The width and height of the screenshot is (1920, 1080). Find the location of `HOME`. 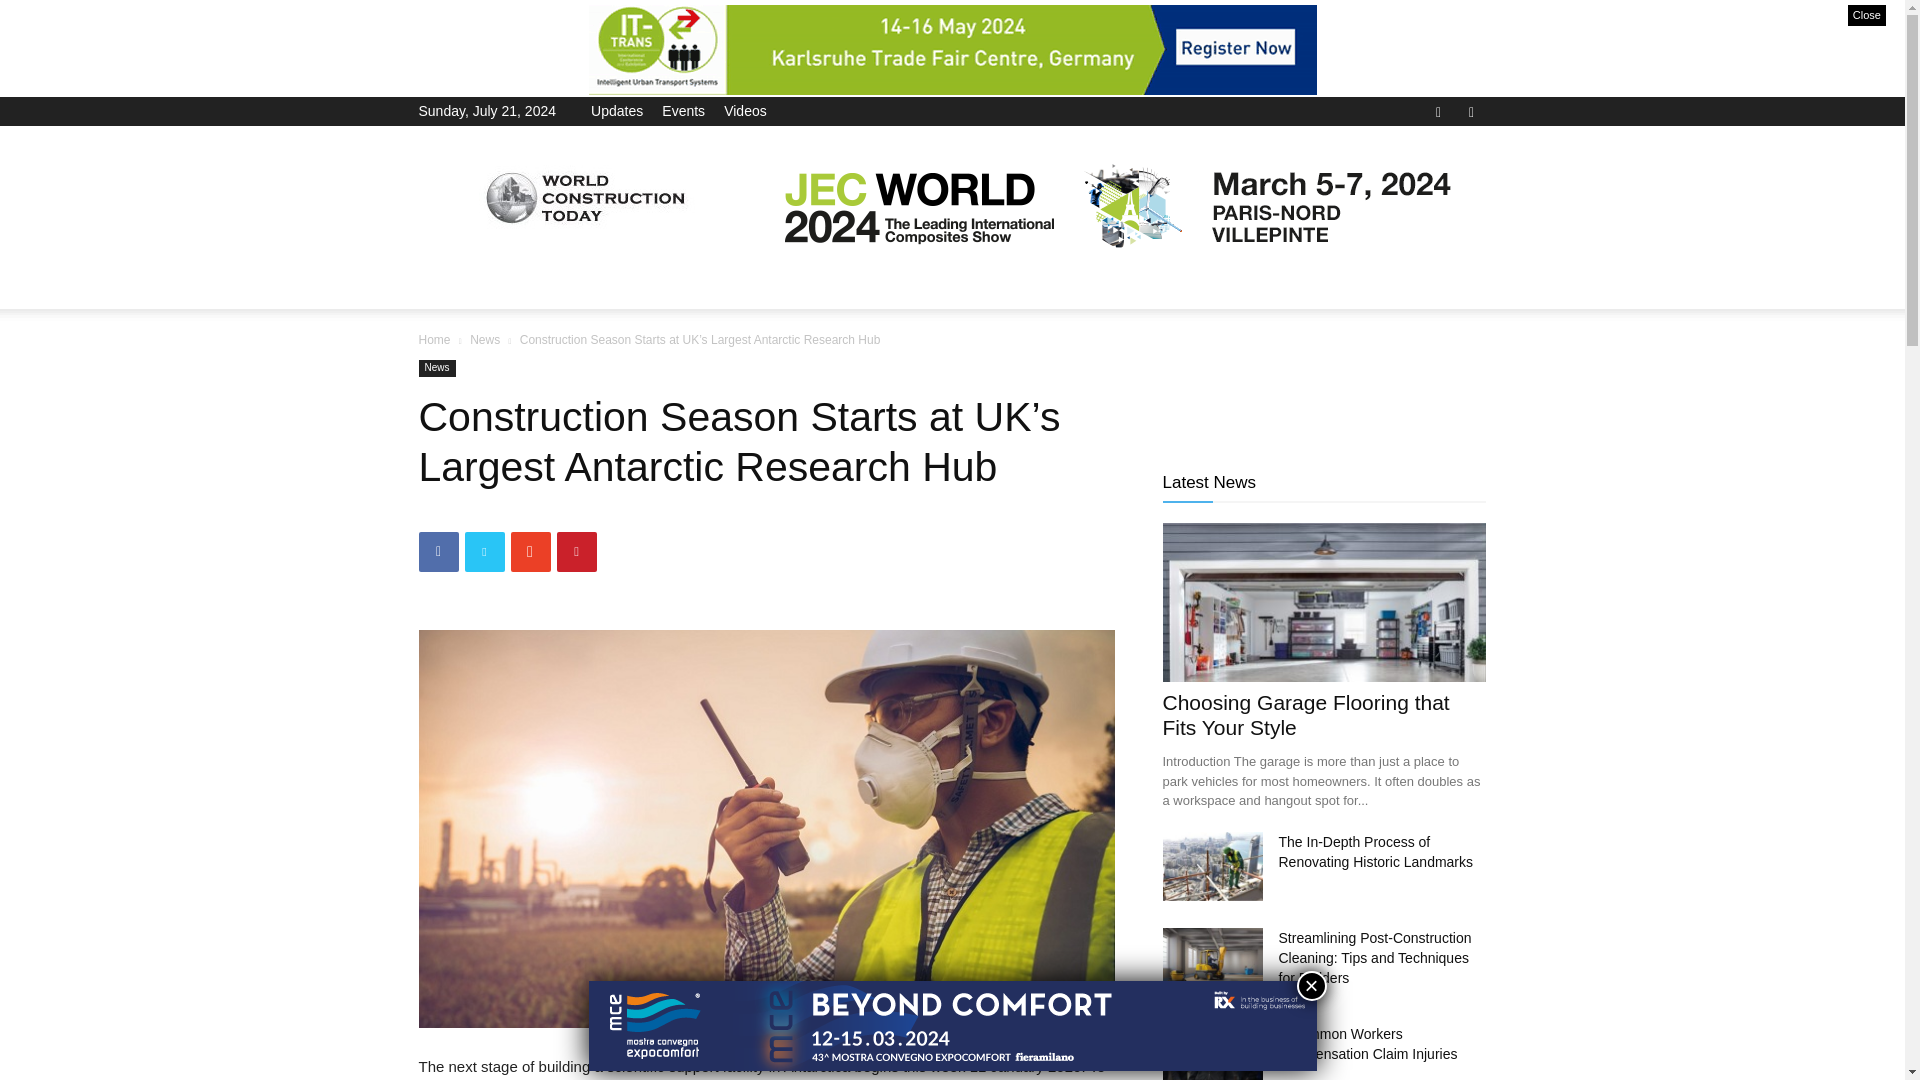

HOME is located at coordinates (452, 284).